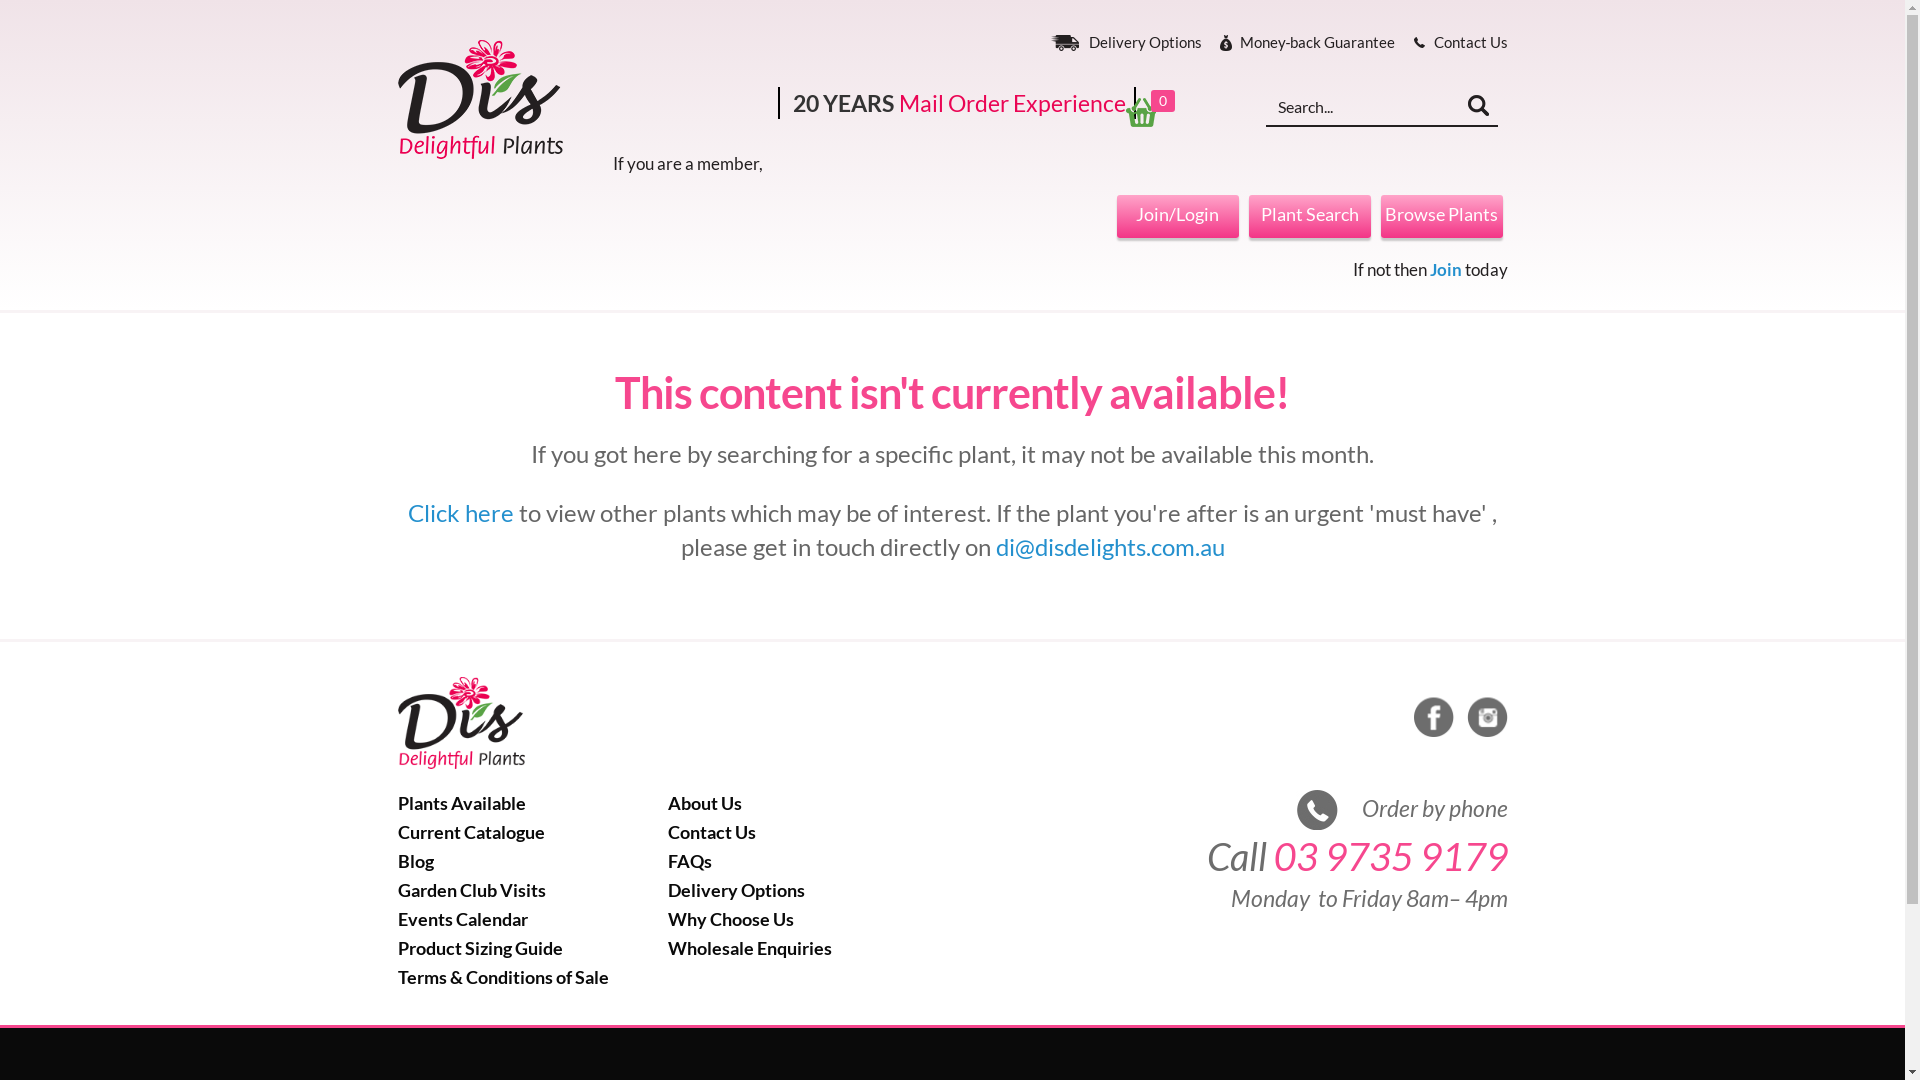 Image resolution: width=1920 pixels, height=1080 pixels. What do you see at coordinates (472, 830) in the screenshot?
I see `Current Catalogue` at bounding box center [472, 830].